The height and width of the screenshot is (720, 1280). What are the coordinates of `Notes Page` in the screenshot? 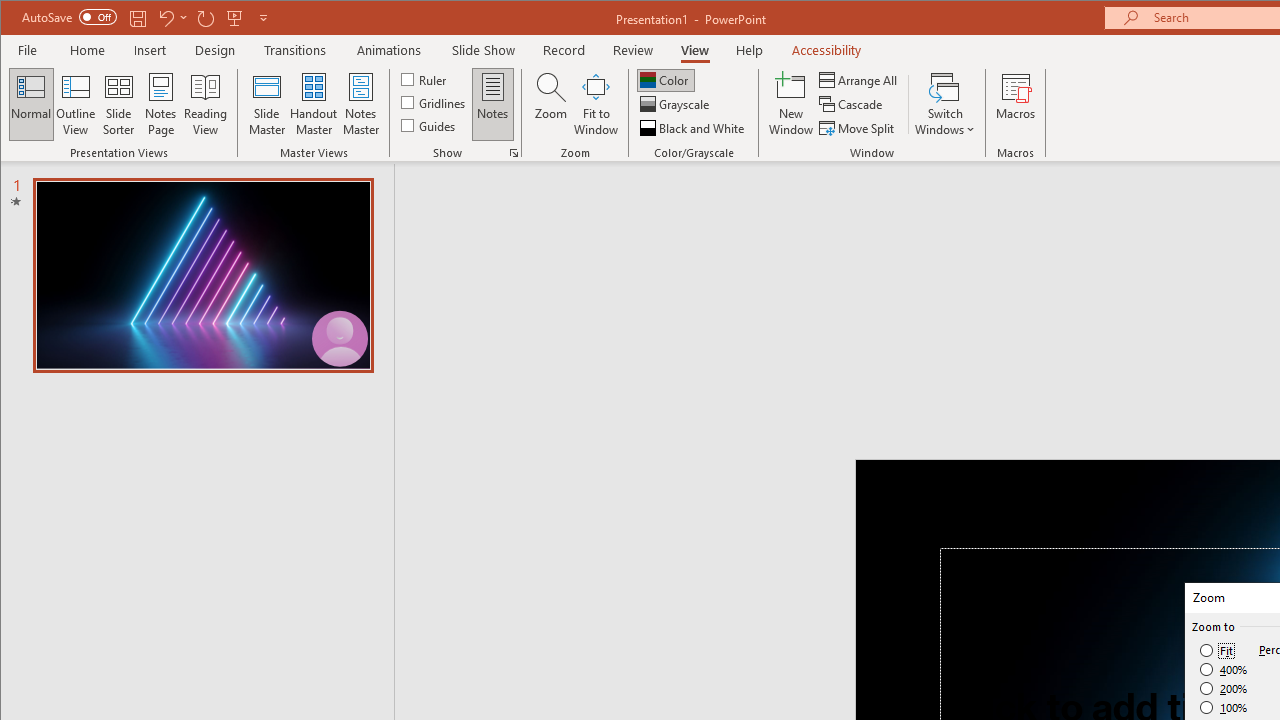 It's located at (160, 104).